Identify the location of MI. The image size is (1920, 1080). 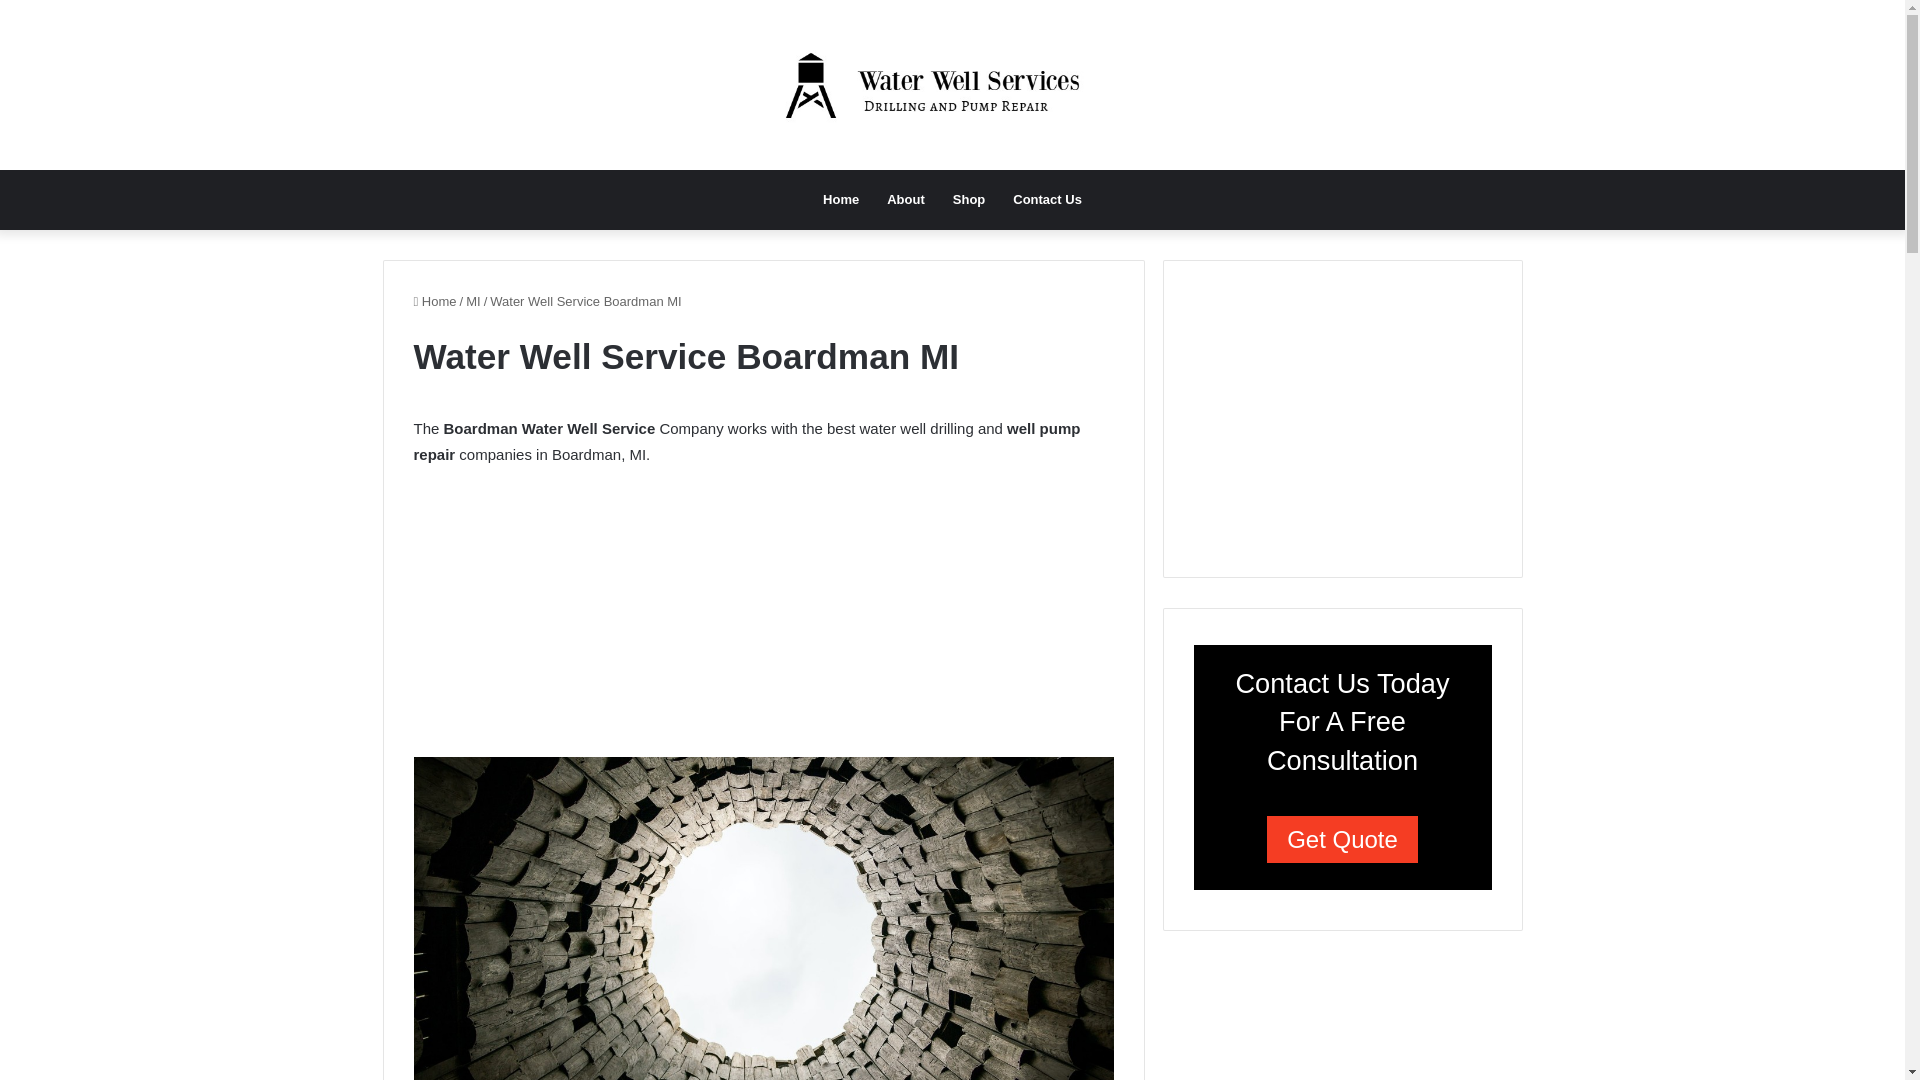
(473, 300).